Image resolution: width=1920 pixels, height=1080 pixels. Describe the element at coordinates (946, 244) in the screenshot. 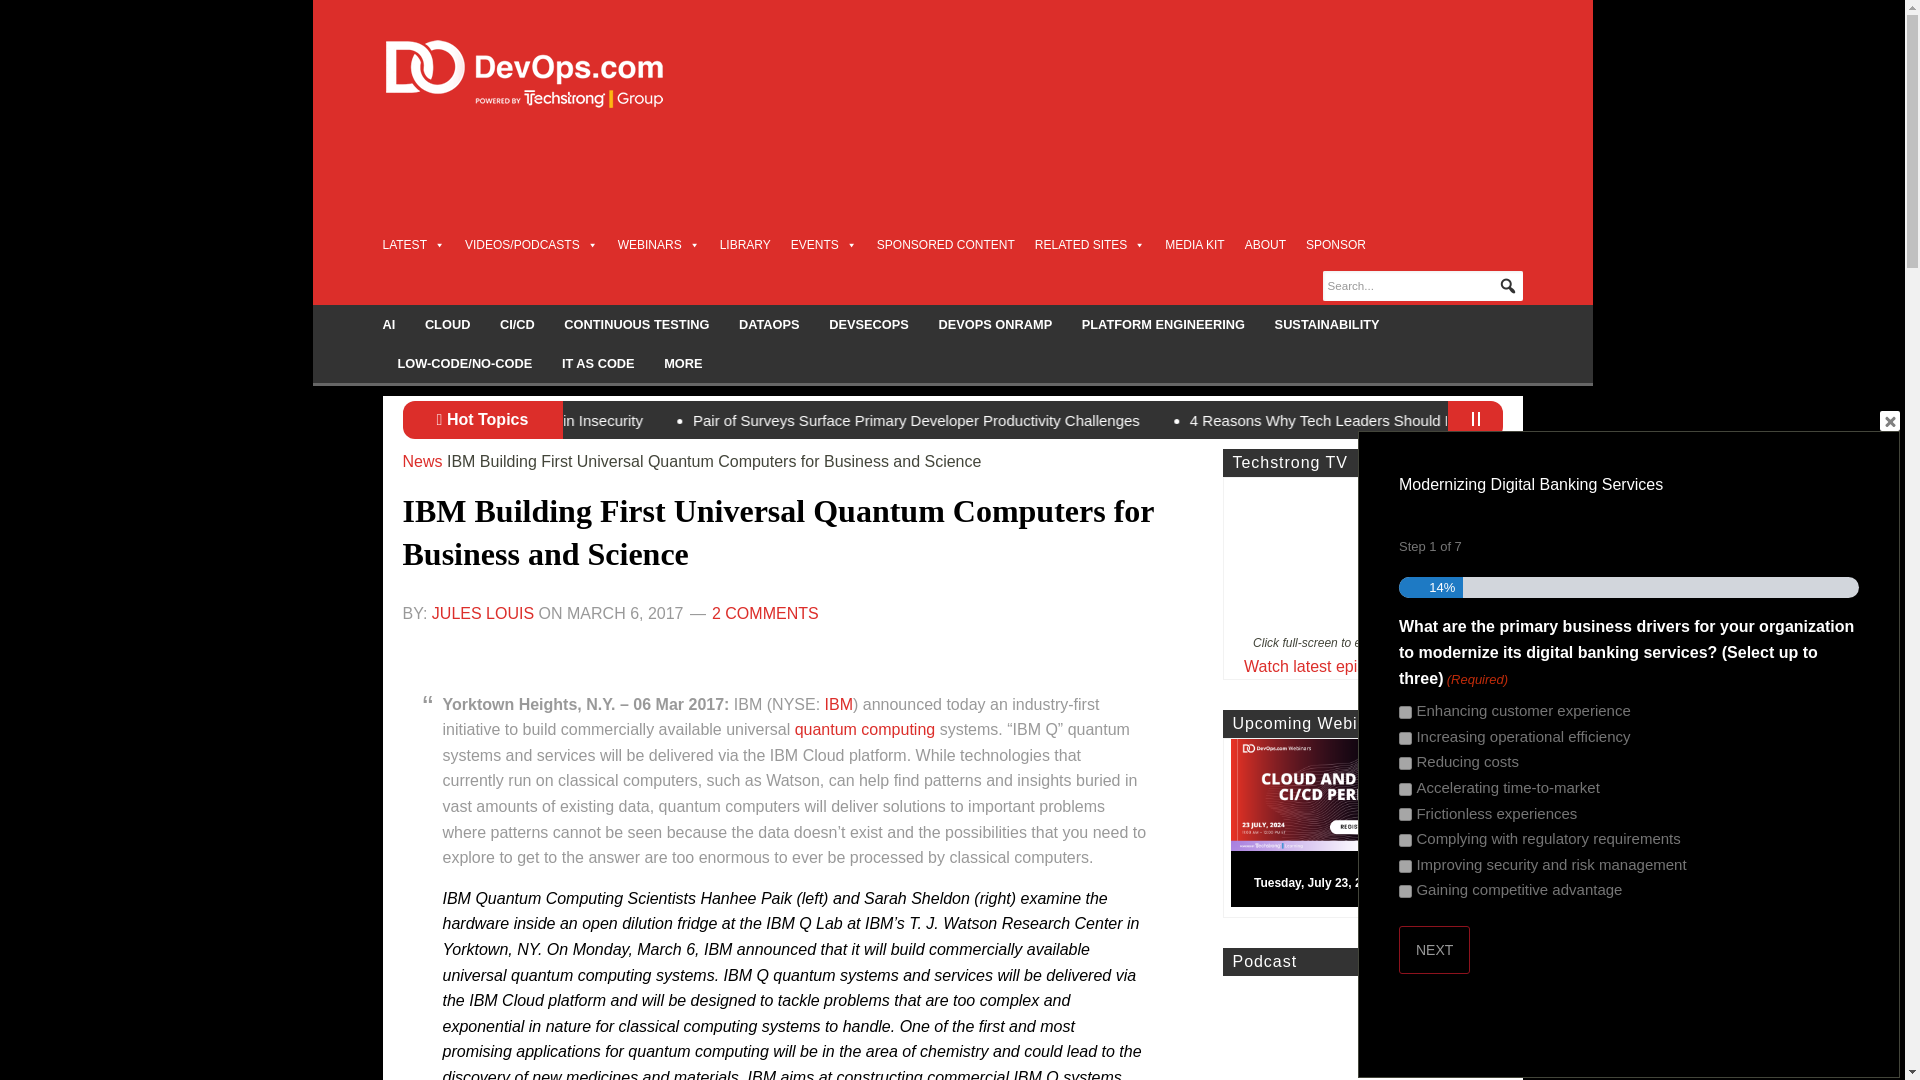

I see `SPONSORED CONTENT` at that location.